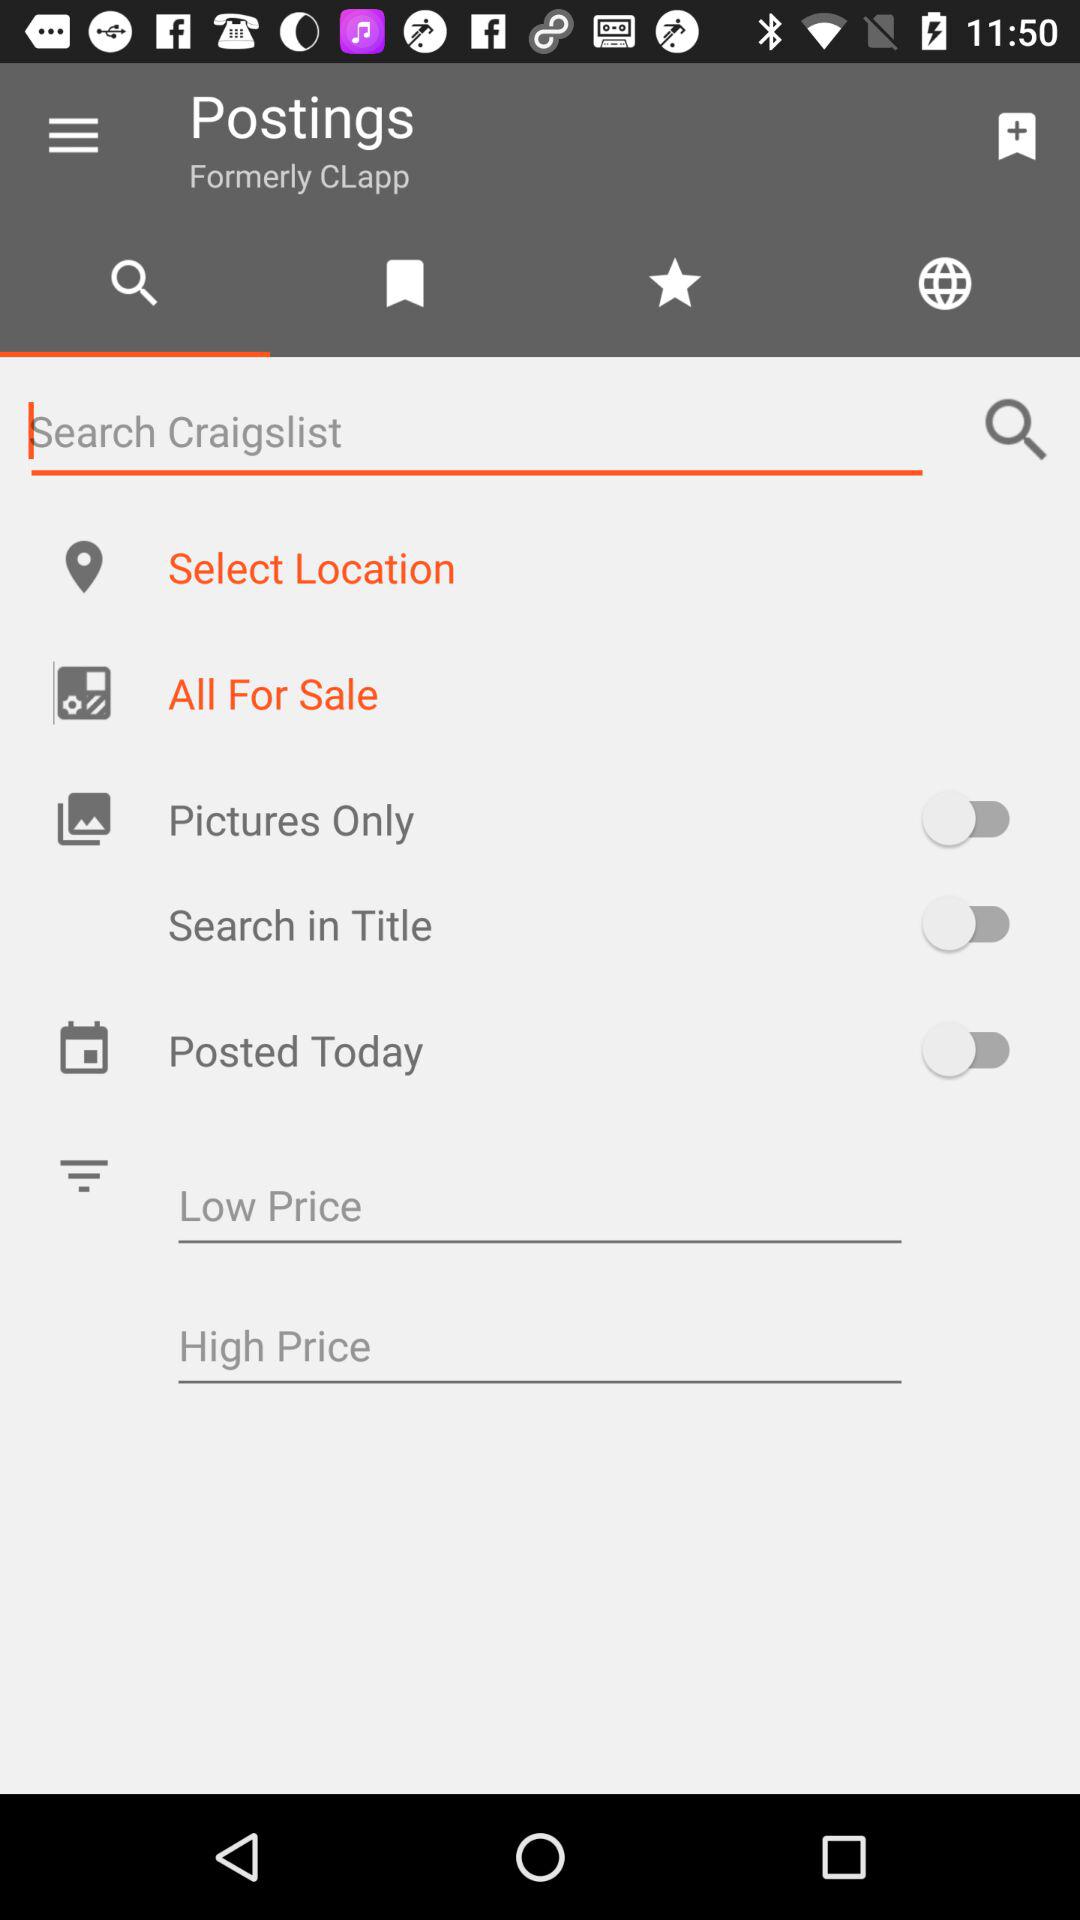 Image resolution: width=1080 pixels, height=1920 pixels. Describe the element at coordinates (976, 1049) in the screenshot. I see `toggle posted today option` at that location.